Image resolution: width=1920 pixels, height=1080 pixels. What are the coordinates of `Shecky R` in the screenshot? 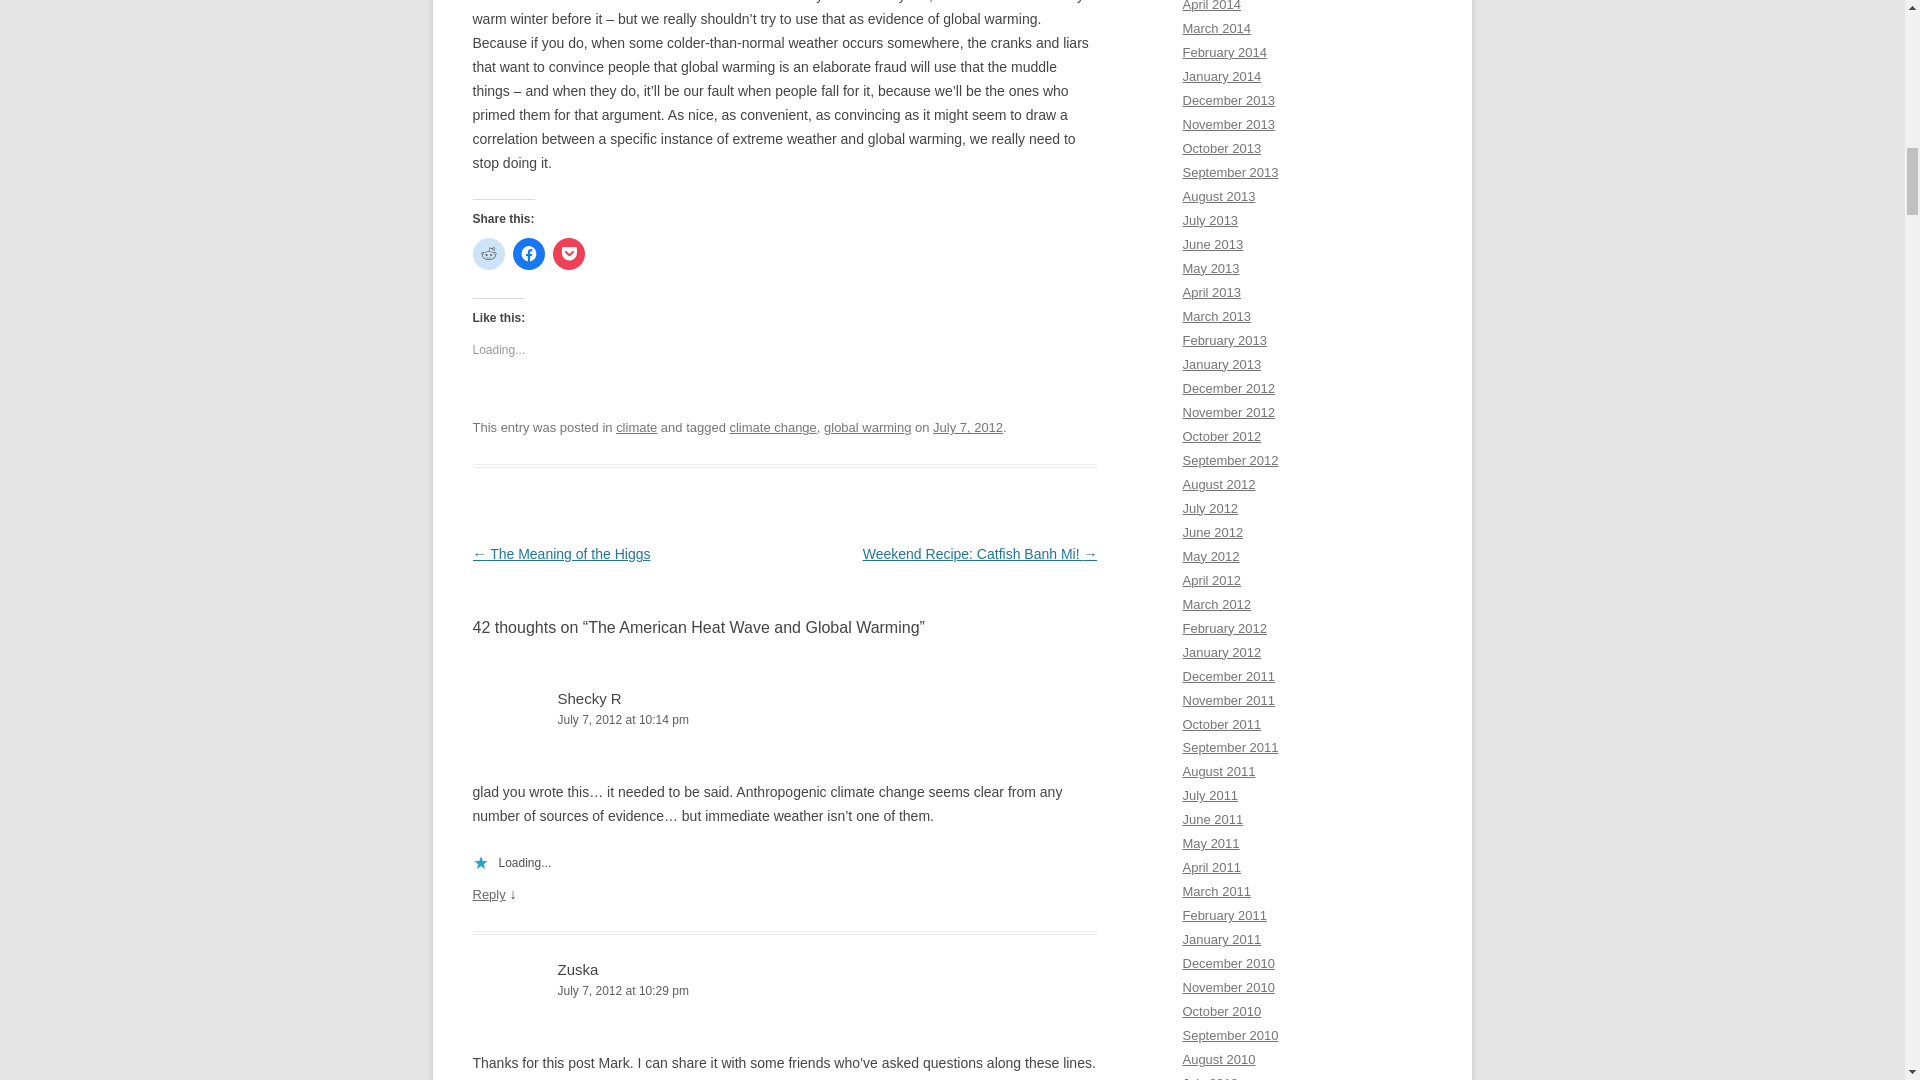 It's located at (590, 698).